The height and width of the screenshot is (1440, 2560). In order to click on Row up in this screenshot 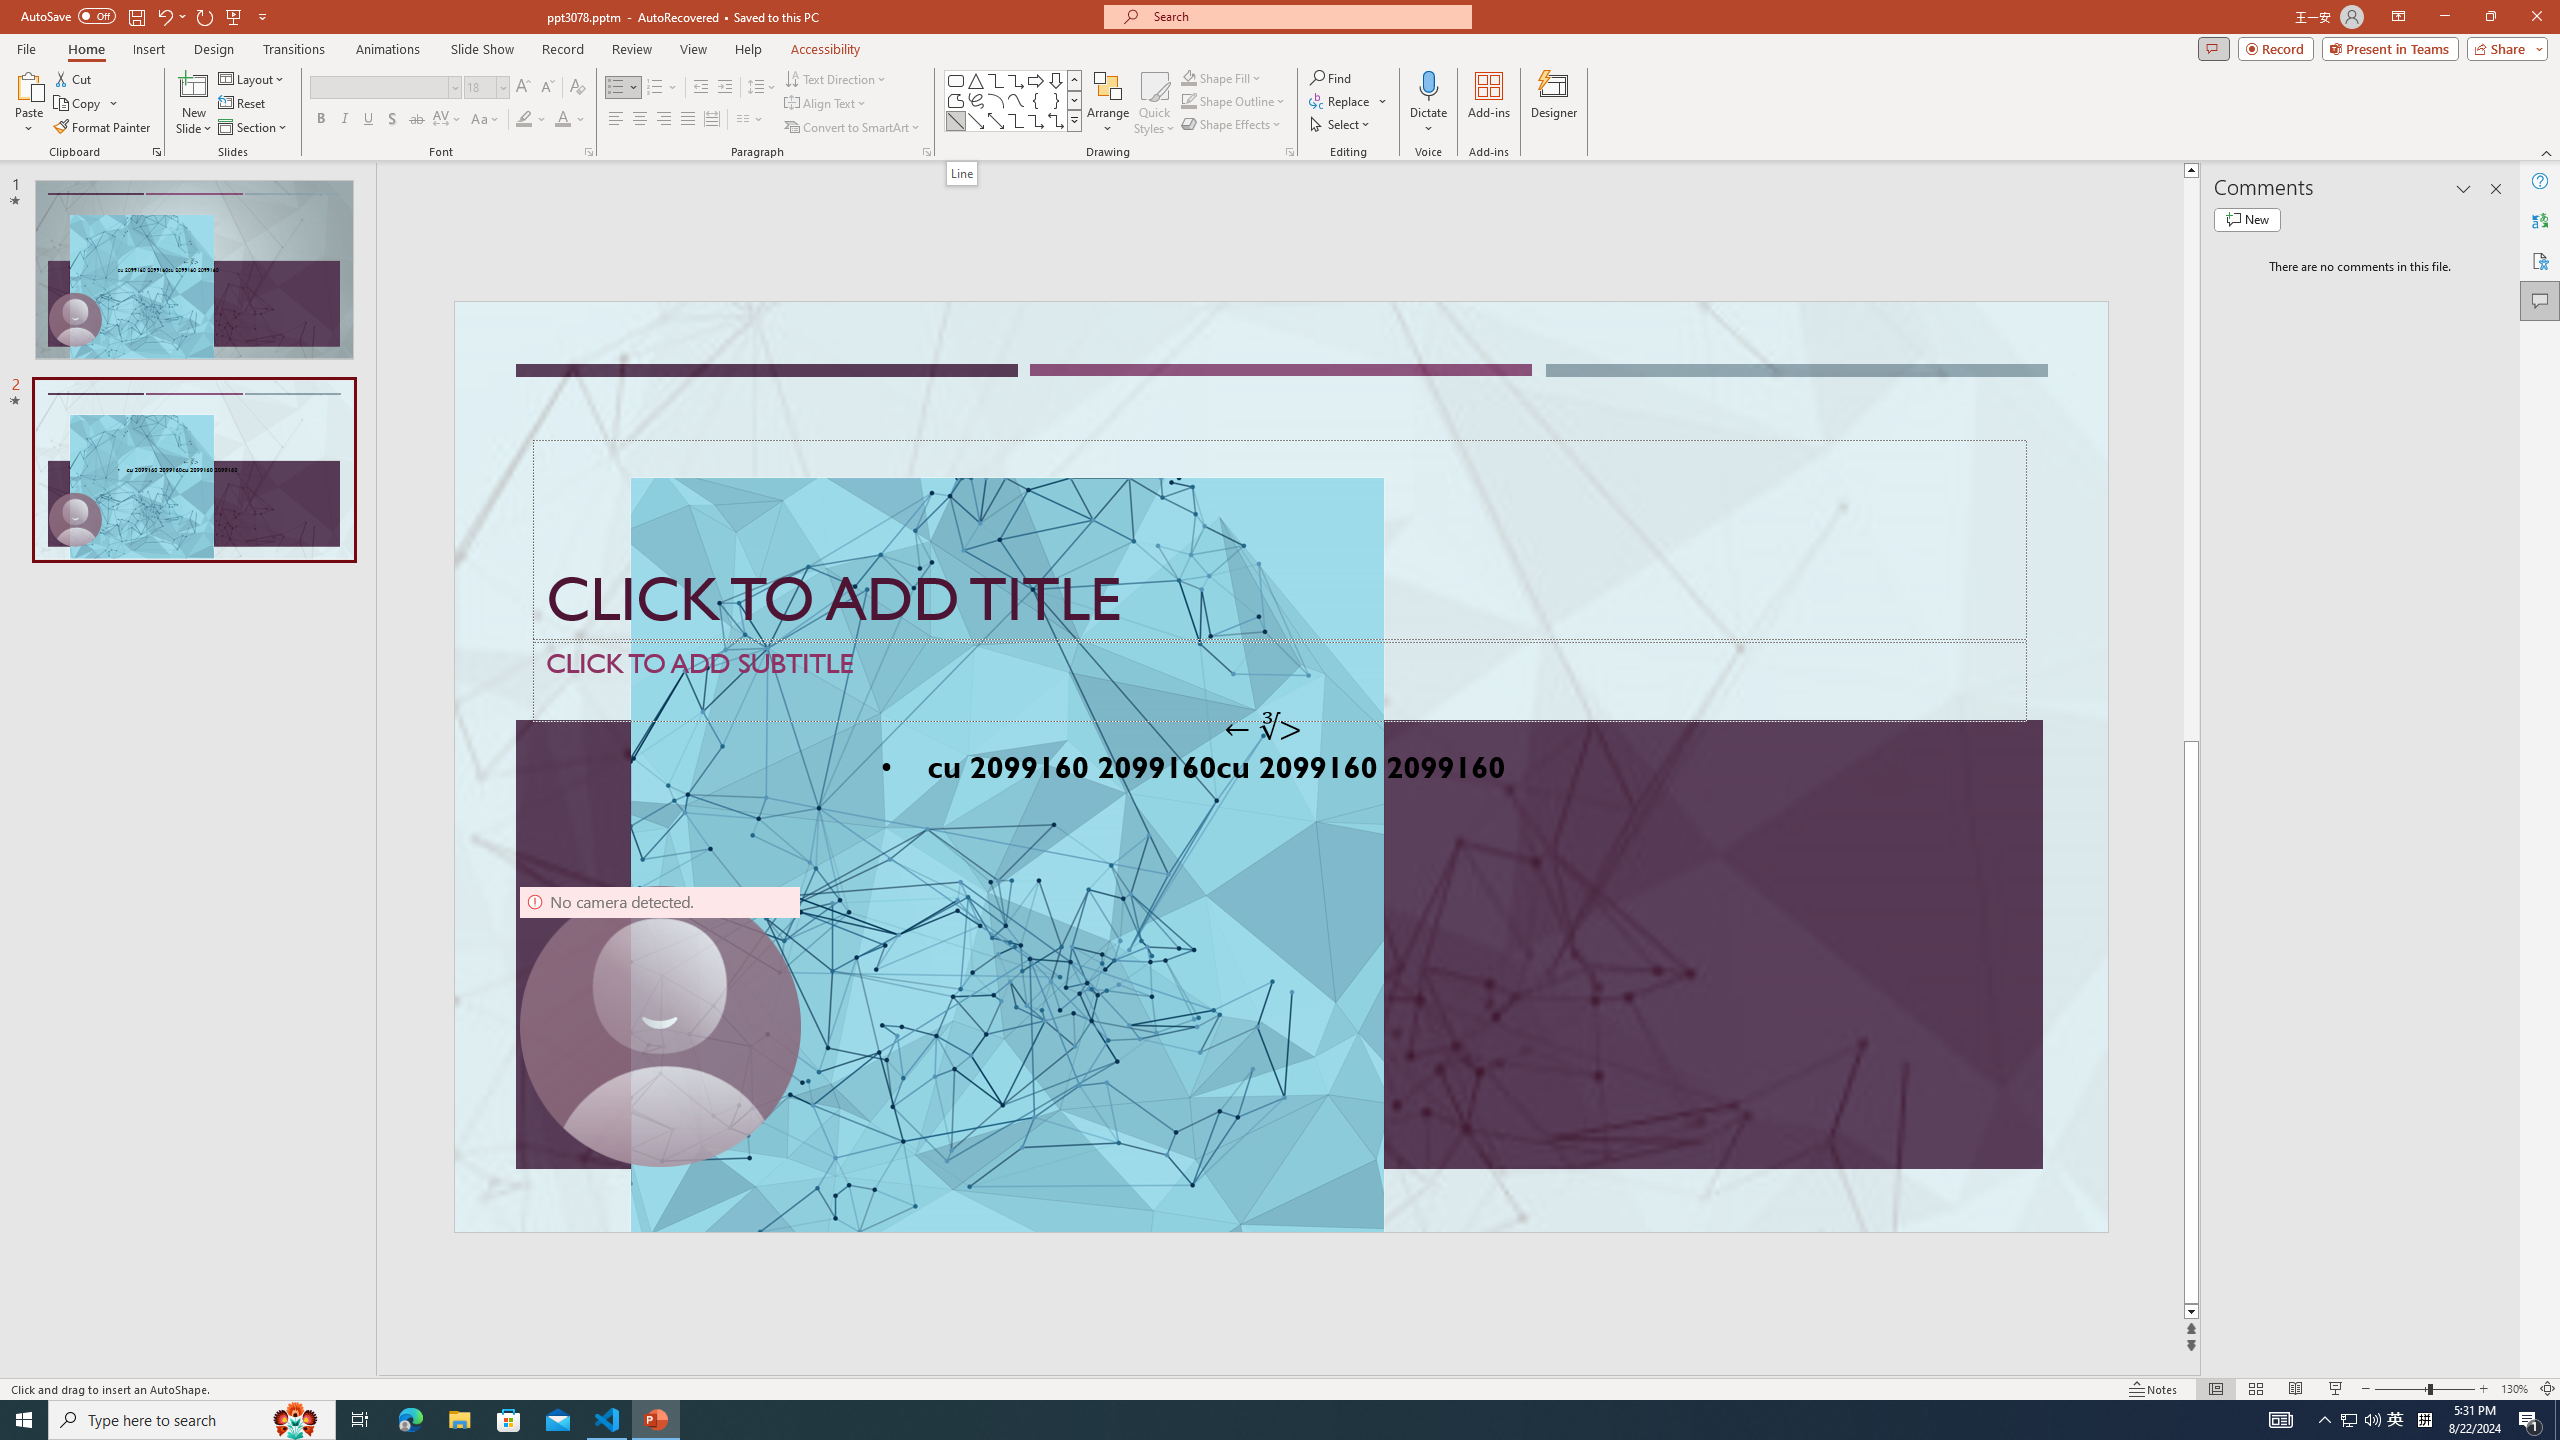, I will do `click(1074, 80)`.